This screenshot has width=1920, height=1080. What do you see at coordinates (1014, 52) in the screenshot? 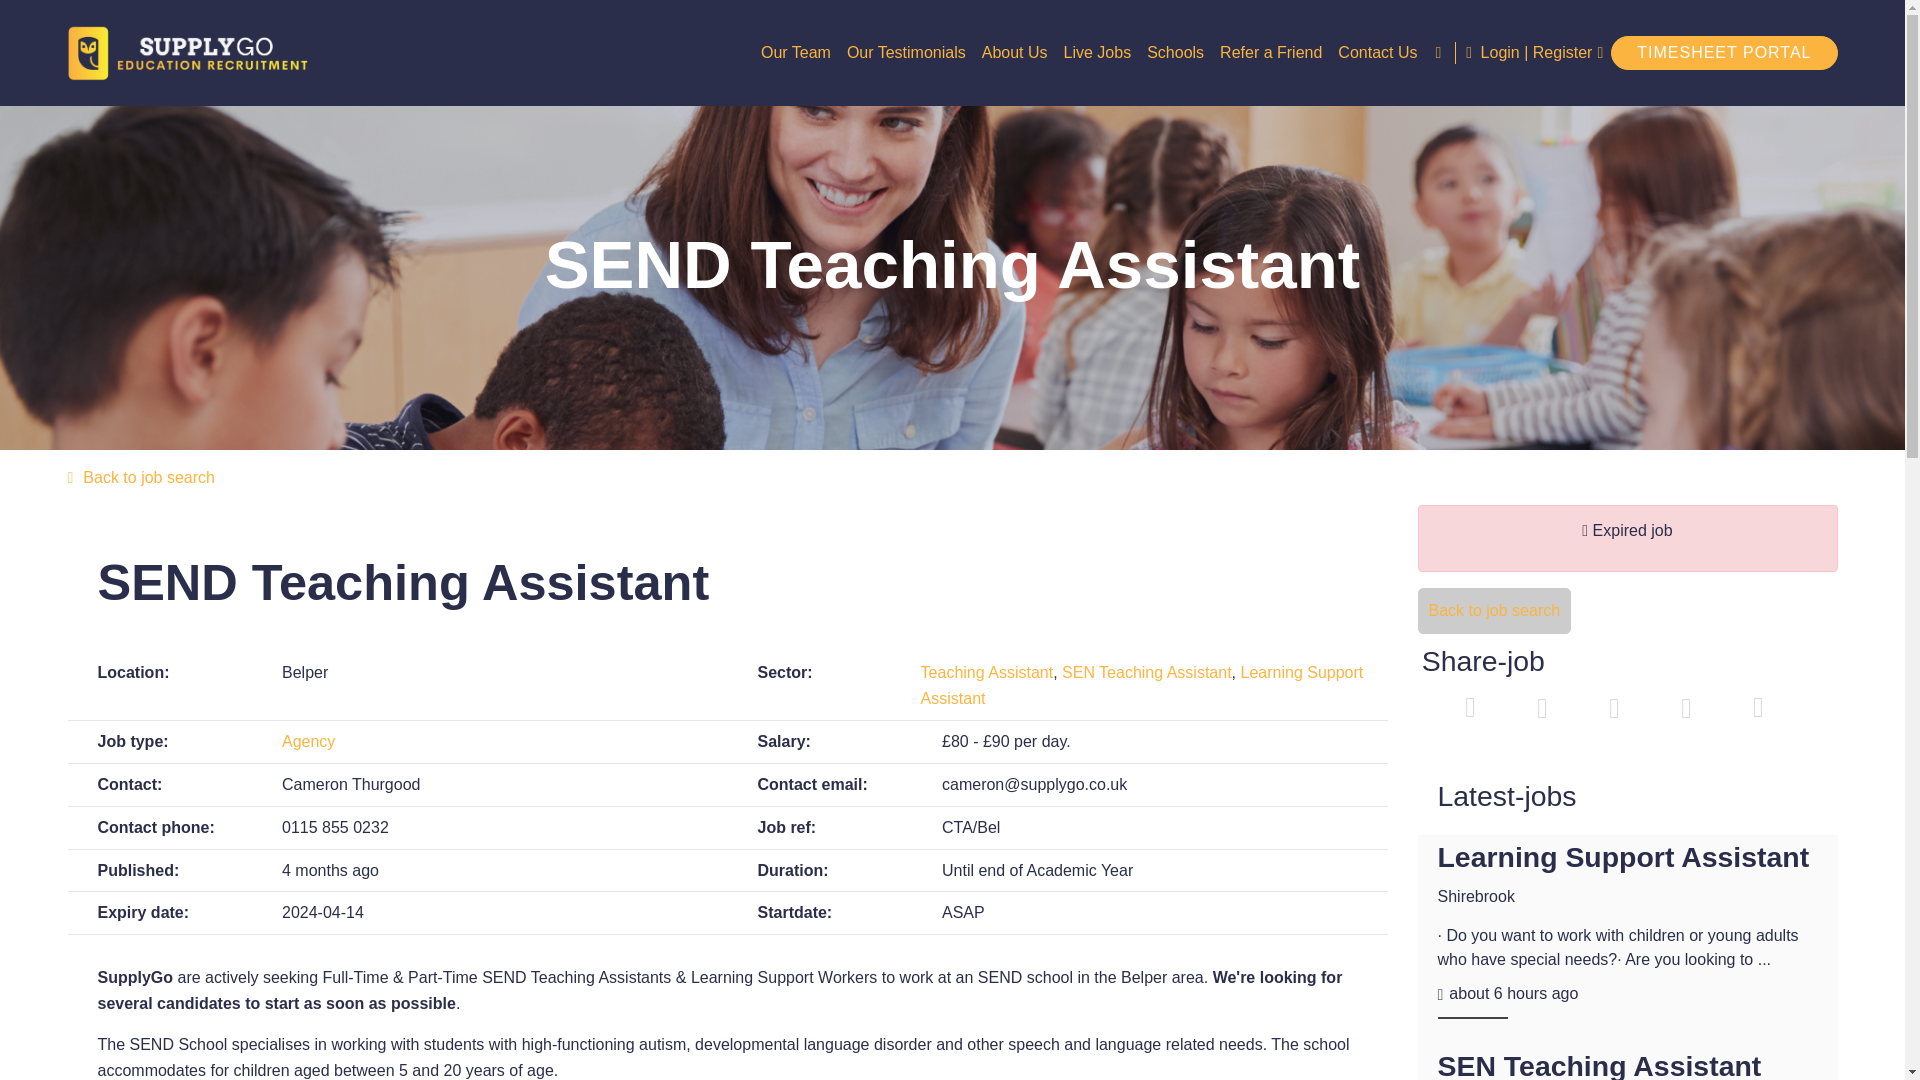
I see `About Us` at bounding box center [1014, 52].